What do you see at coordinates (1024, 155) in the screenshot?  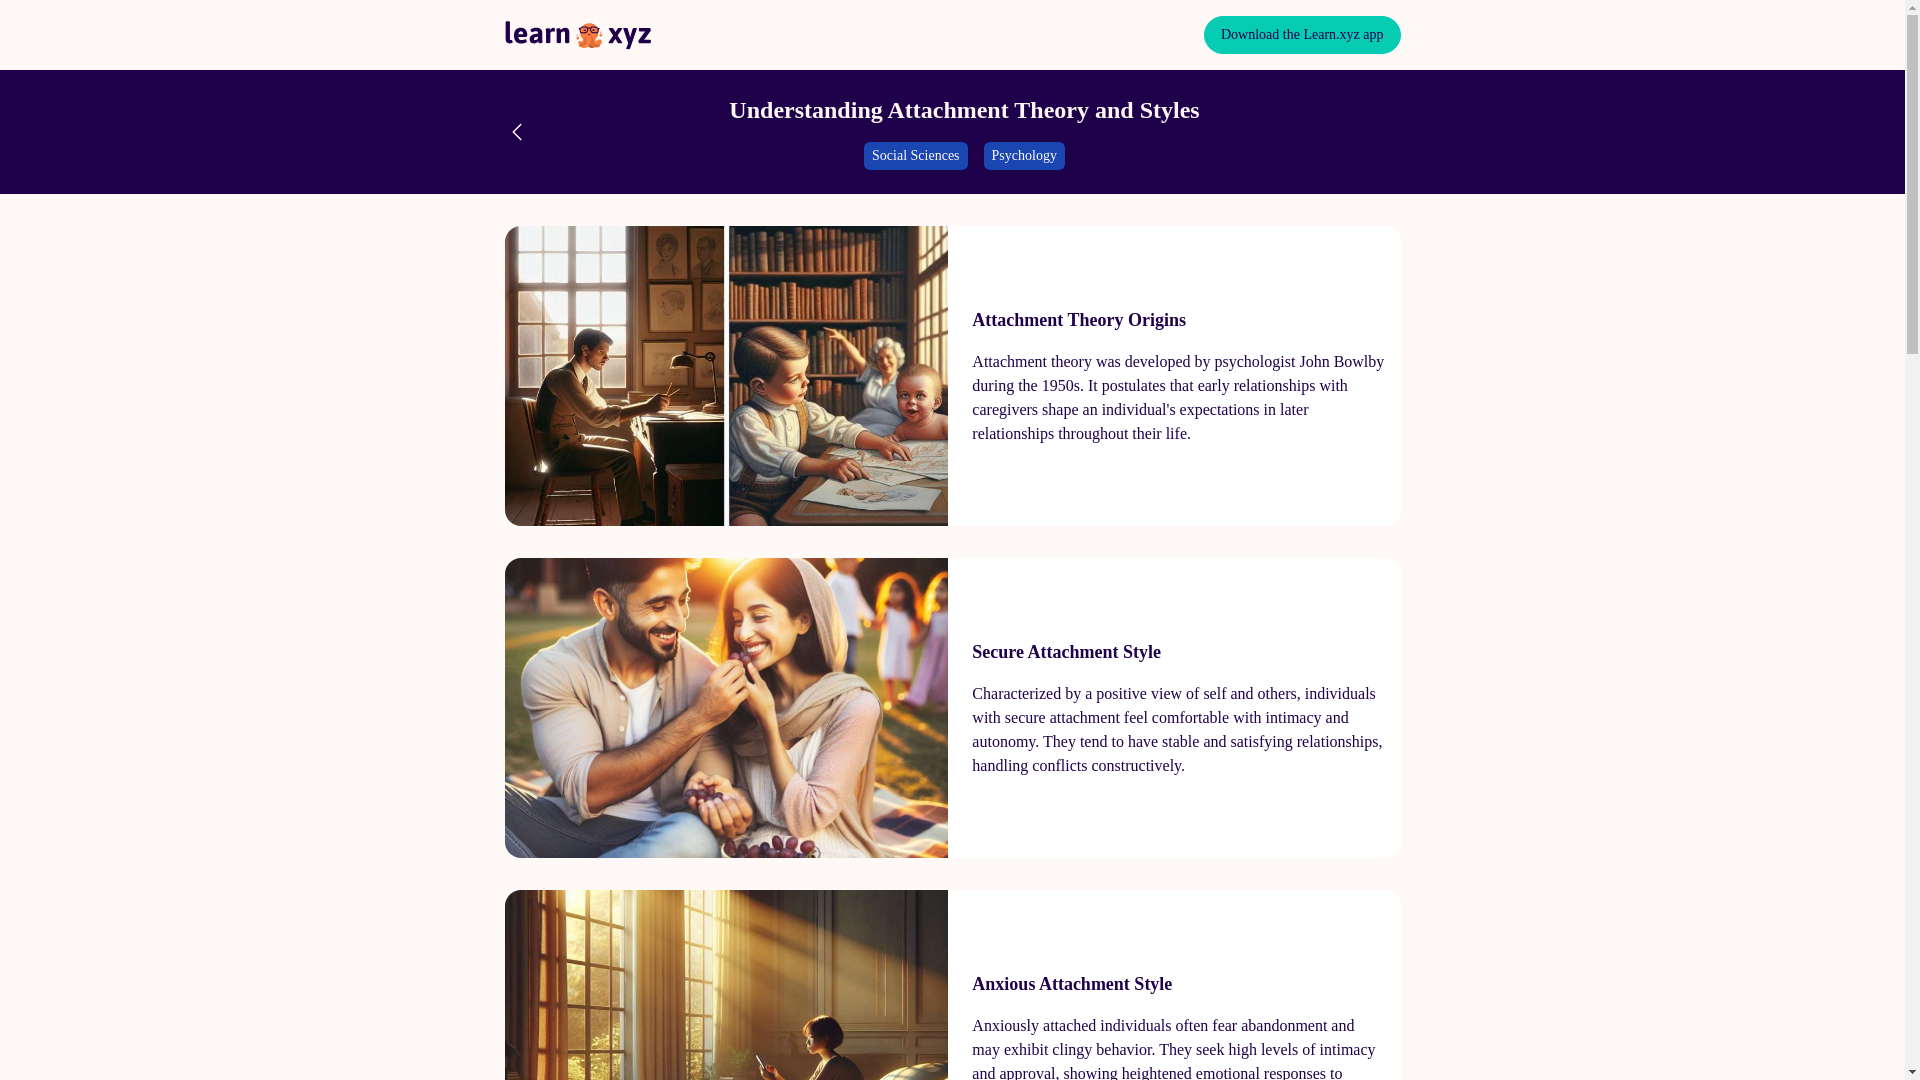 I see `Psychology` at bounding box center [1024, 155].